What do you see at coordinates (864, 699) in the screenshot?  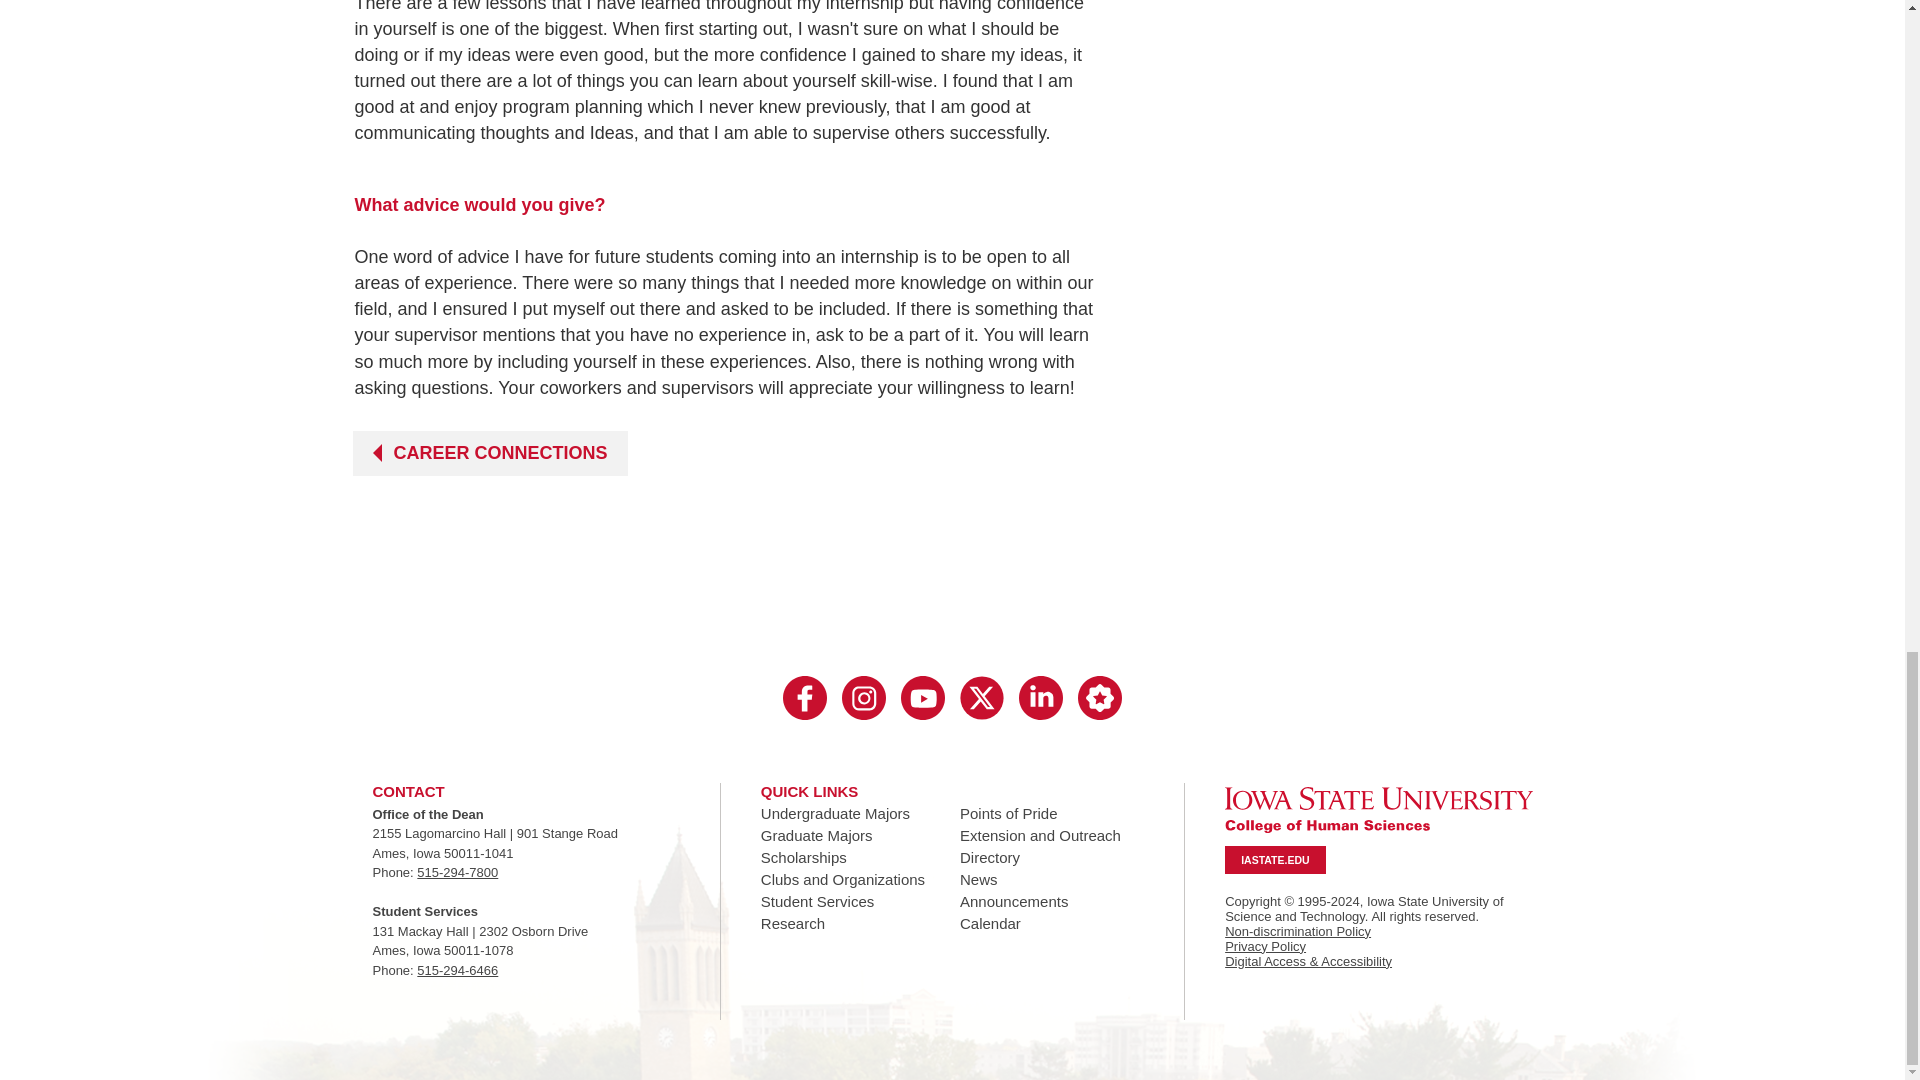 I see `Visit College of Human Sciences on Instagram` at bounding box center [864, 699].